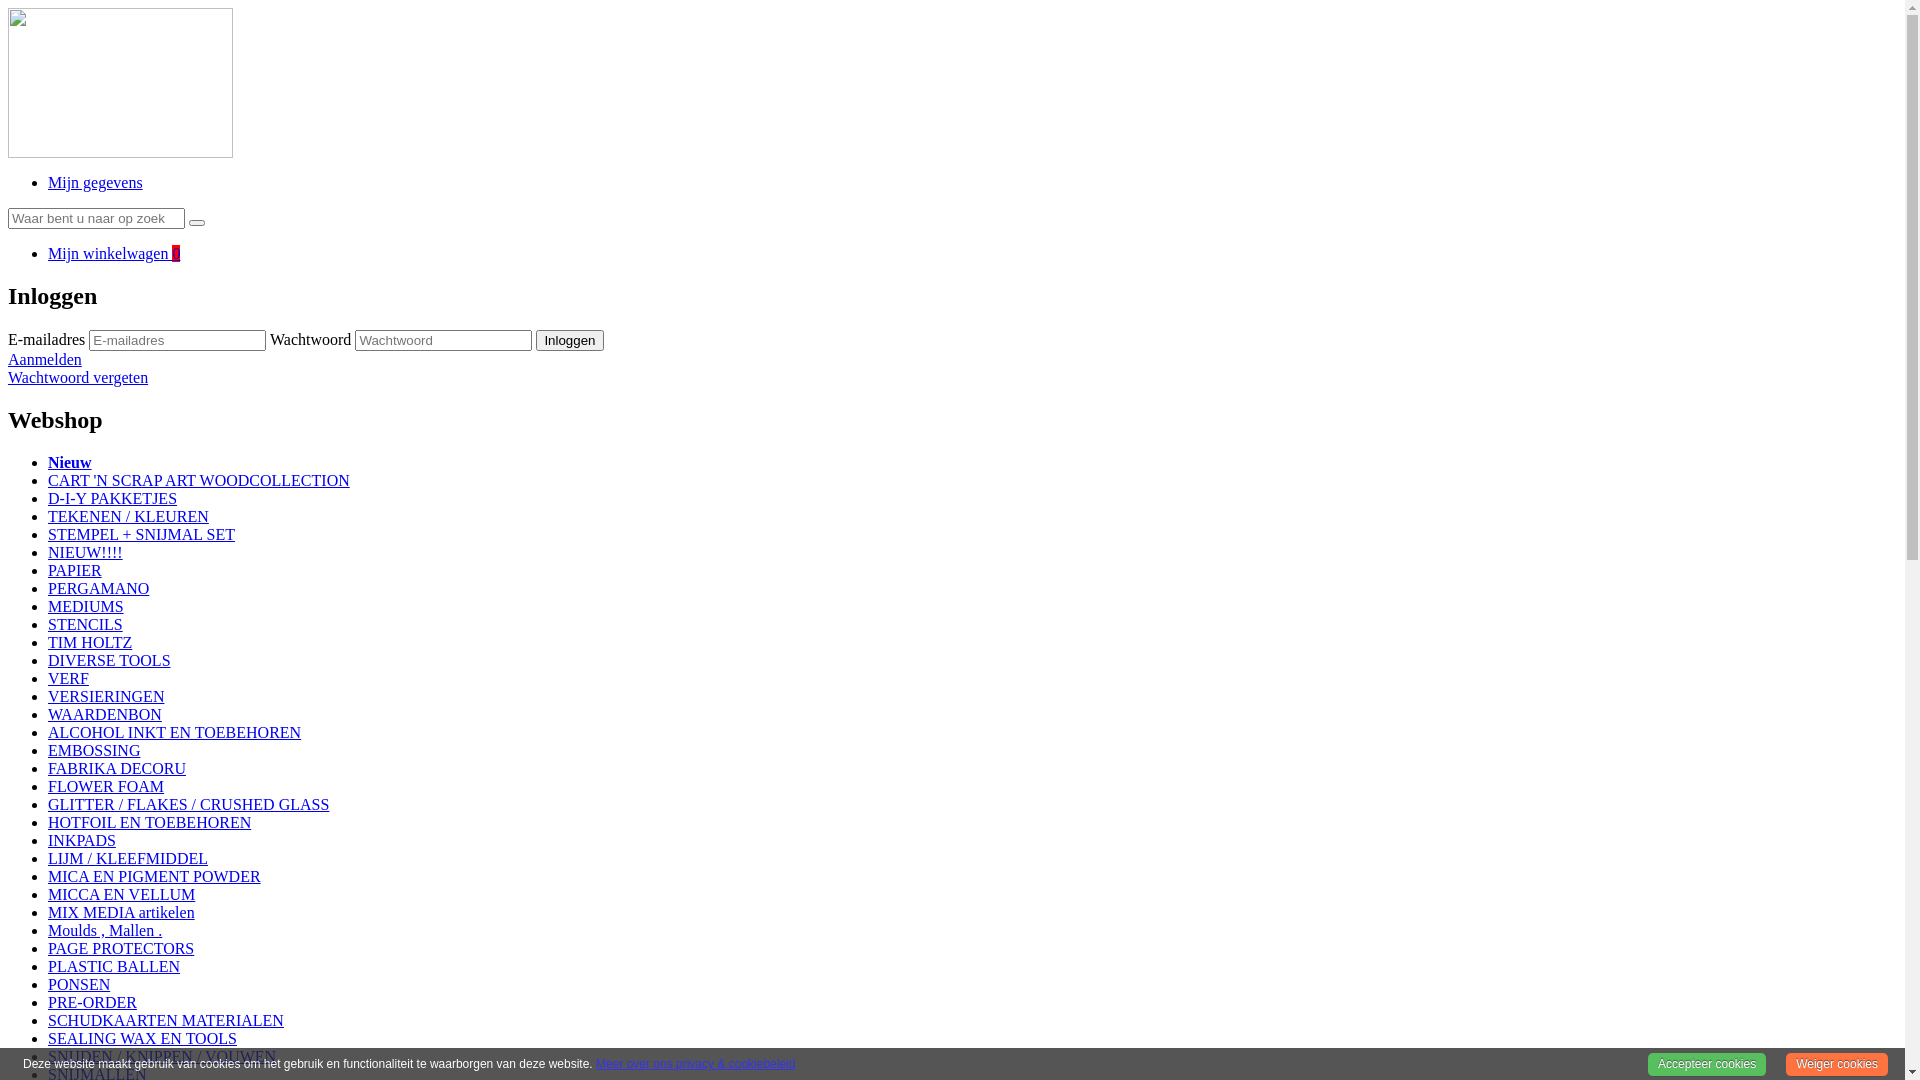 This screenshot has width=1920, height=1080. Describe the element at coordinates (696, 1064) in the screenshot. I see `Meer over ons privacy & cookiebeleid` at that location.